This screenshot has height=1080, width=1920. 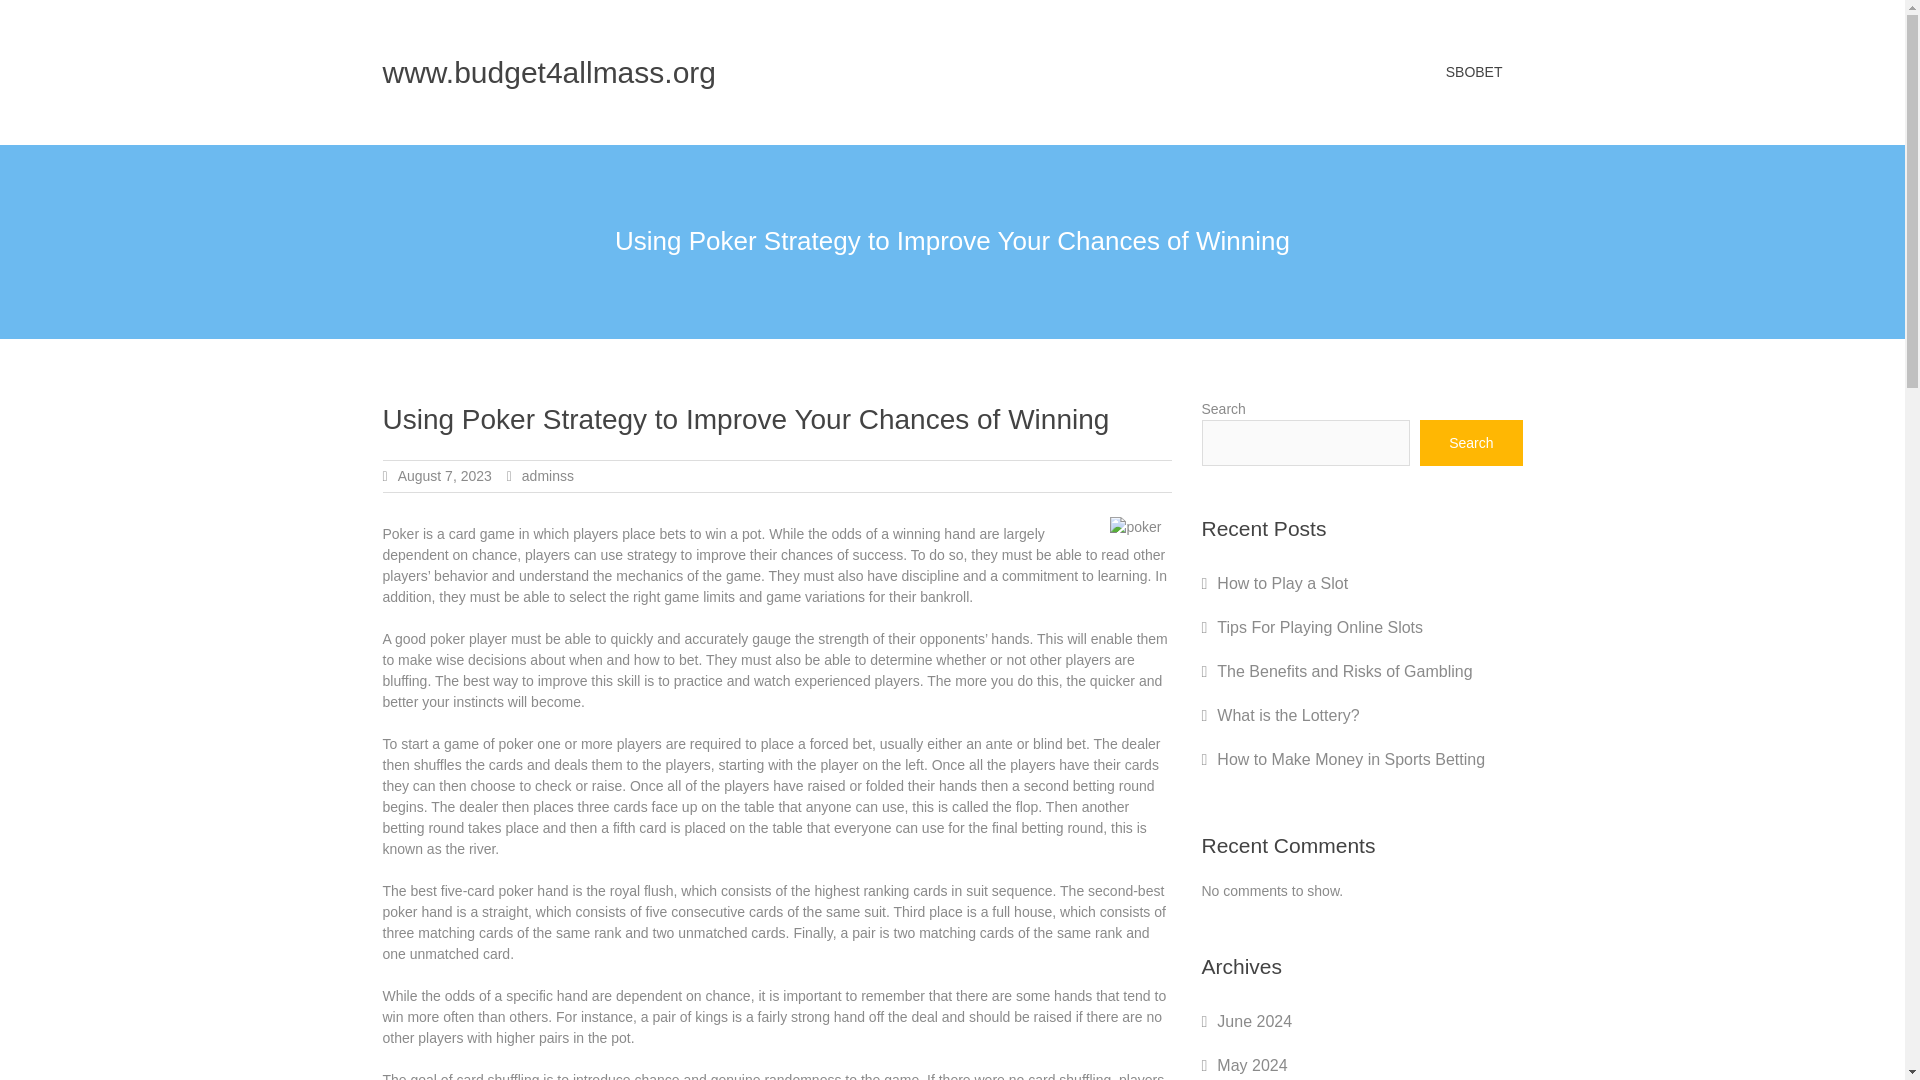 What do you see at coordinates (1471, 442) in the screenshot?
I see `Search` at bounding box center [1471, 442].